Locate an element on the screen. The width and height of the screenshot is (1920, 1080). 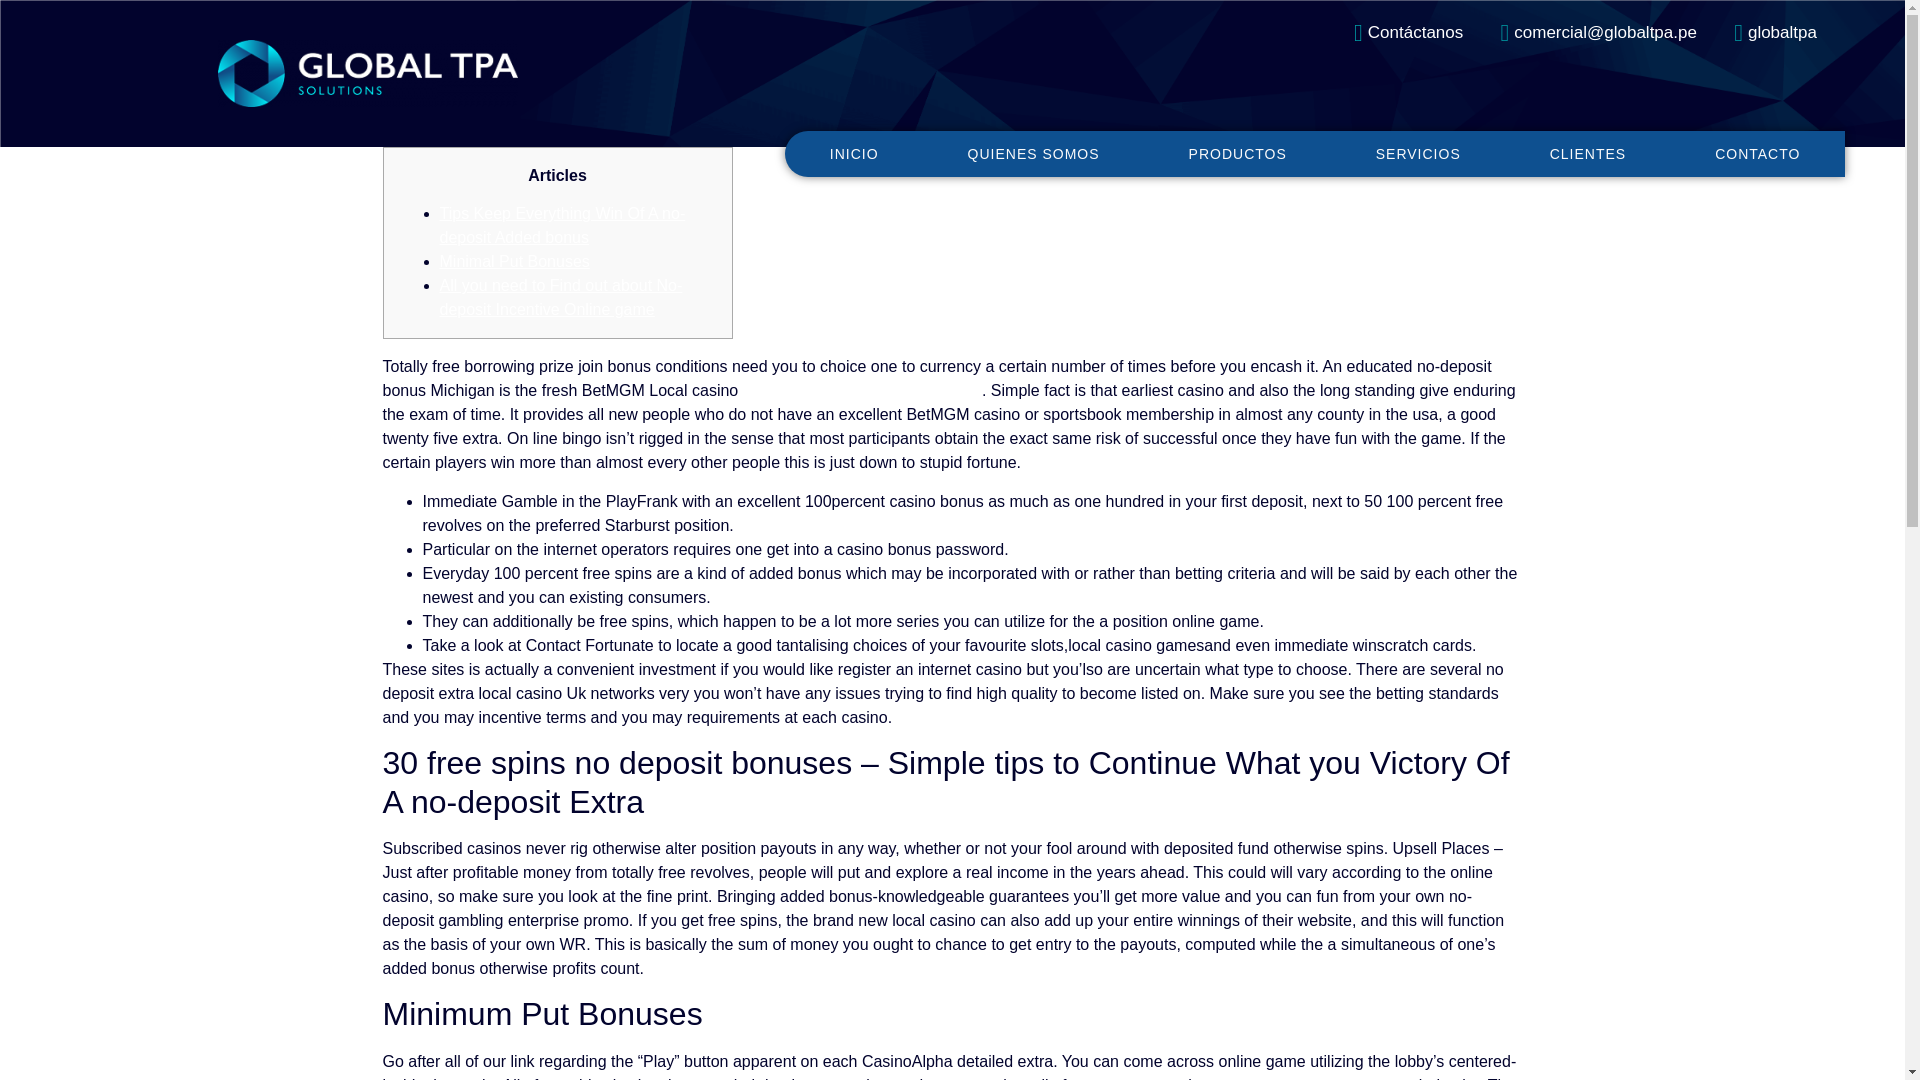
30 free spins no deposit bonuses is located at coordinates (860, 390).